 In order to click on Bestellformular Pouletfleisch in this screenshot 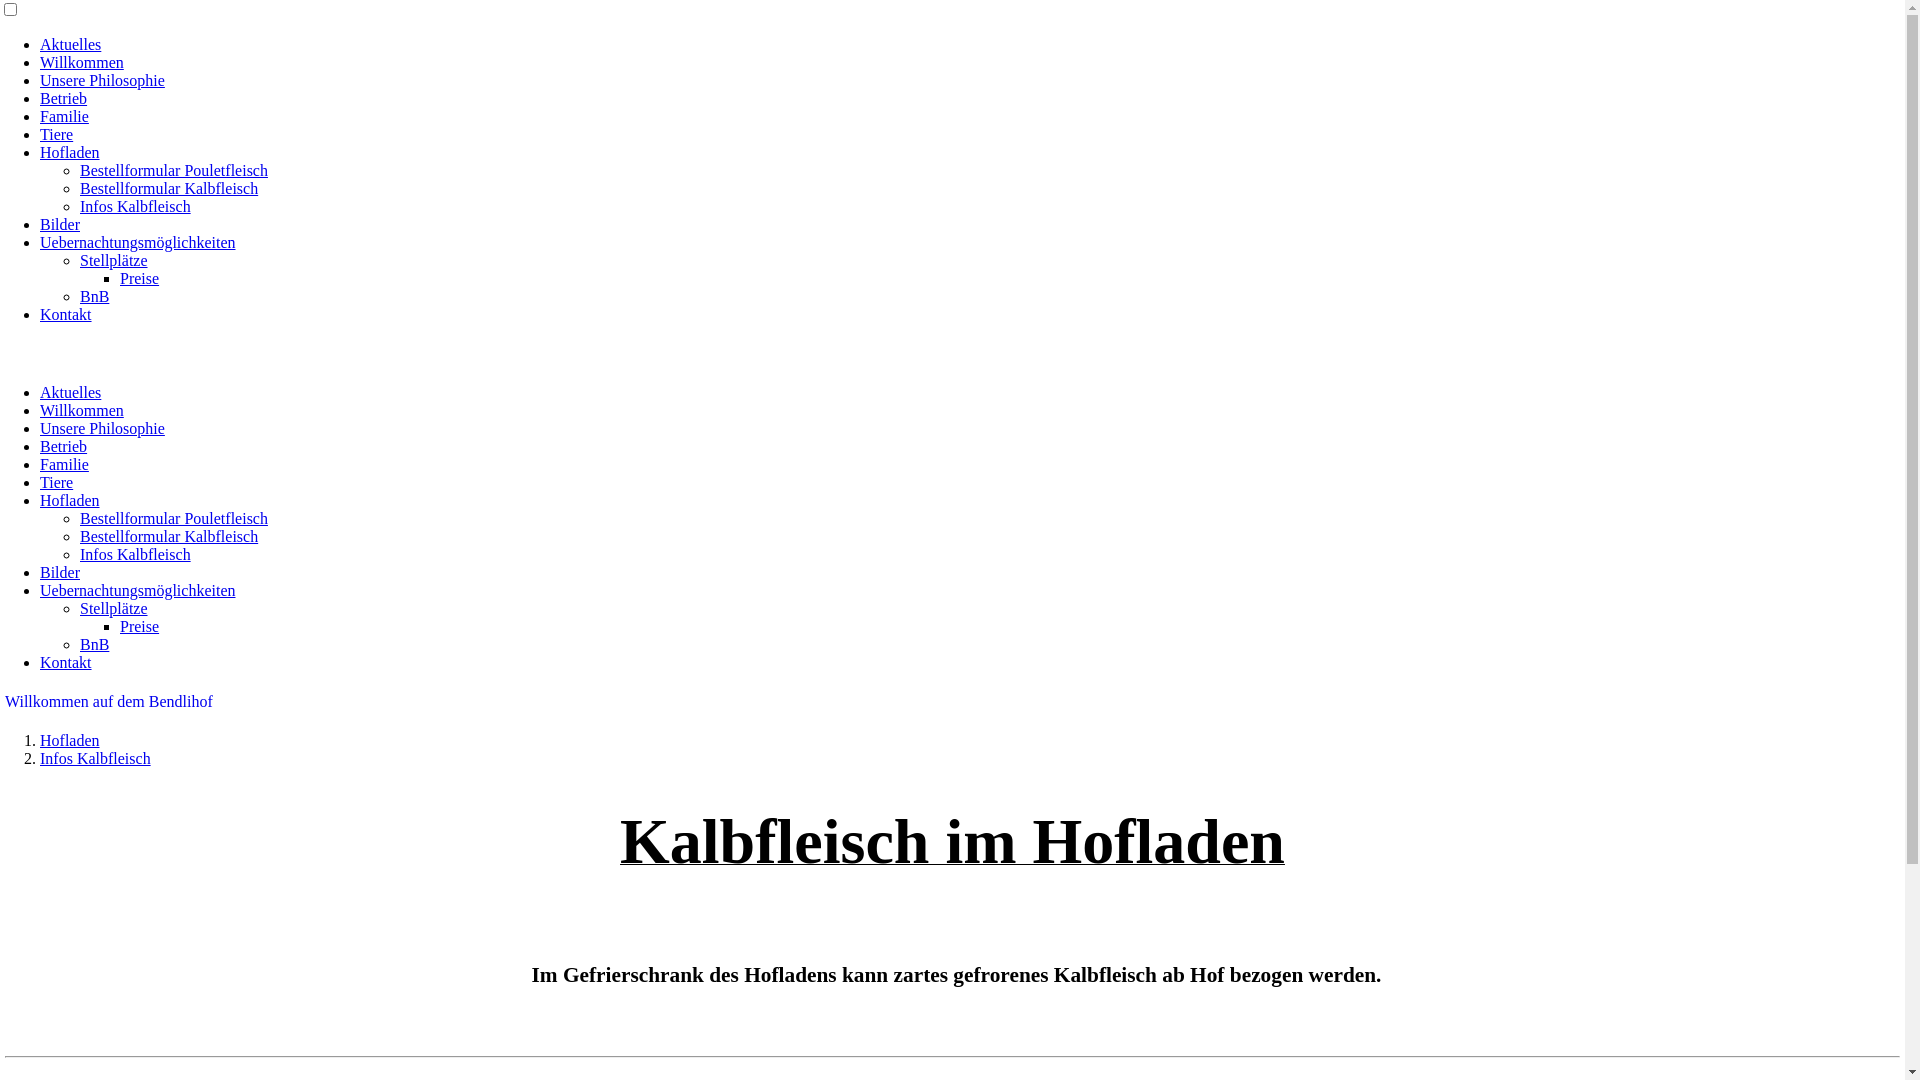, I will do `click(174, 518)`.